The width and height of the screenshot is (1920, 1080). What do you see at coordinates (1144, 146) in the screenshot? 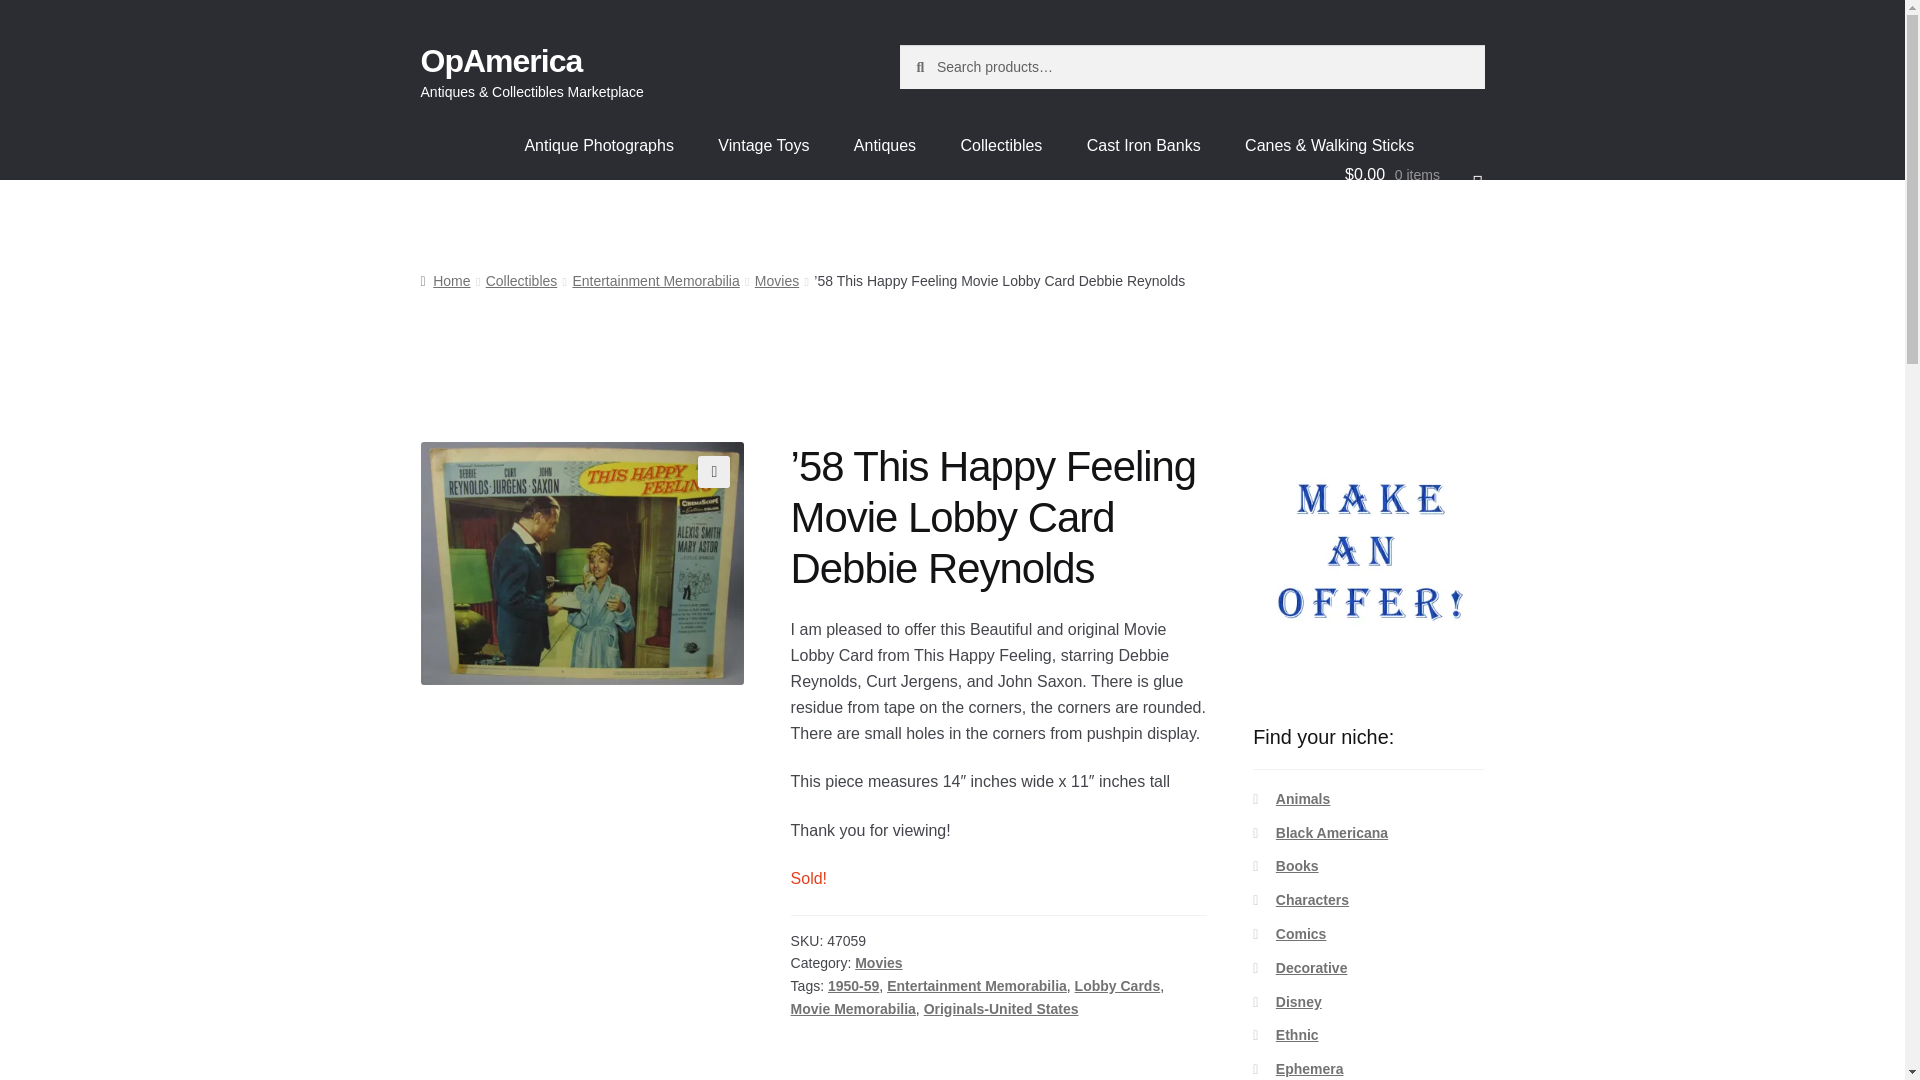
I see `Cast Iron Banks` at bounding box center [1144, 146].